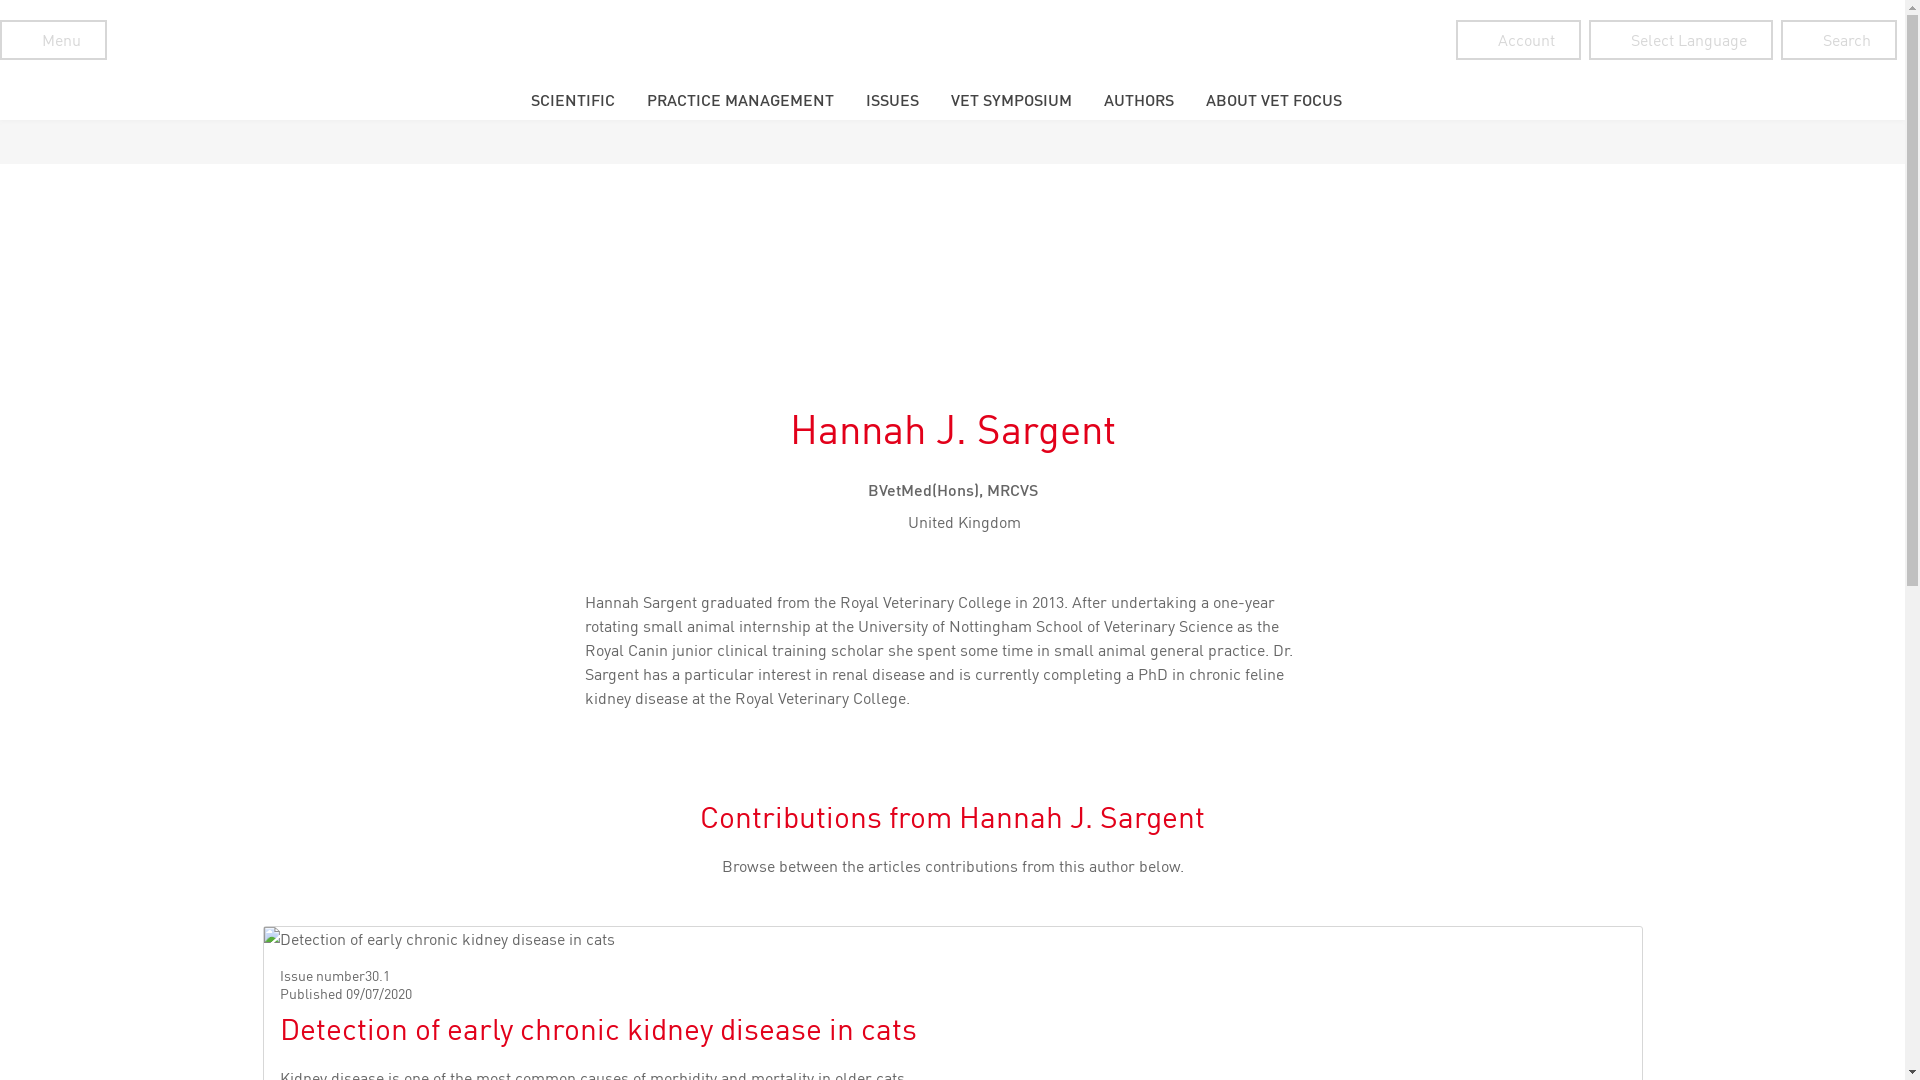 This screenshot has height=1080, width=1920. I want to click on Search, so click(1838, 40).